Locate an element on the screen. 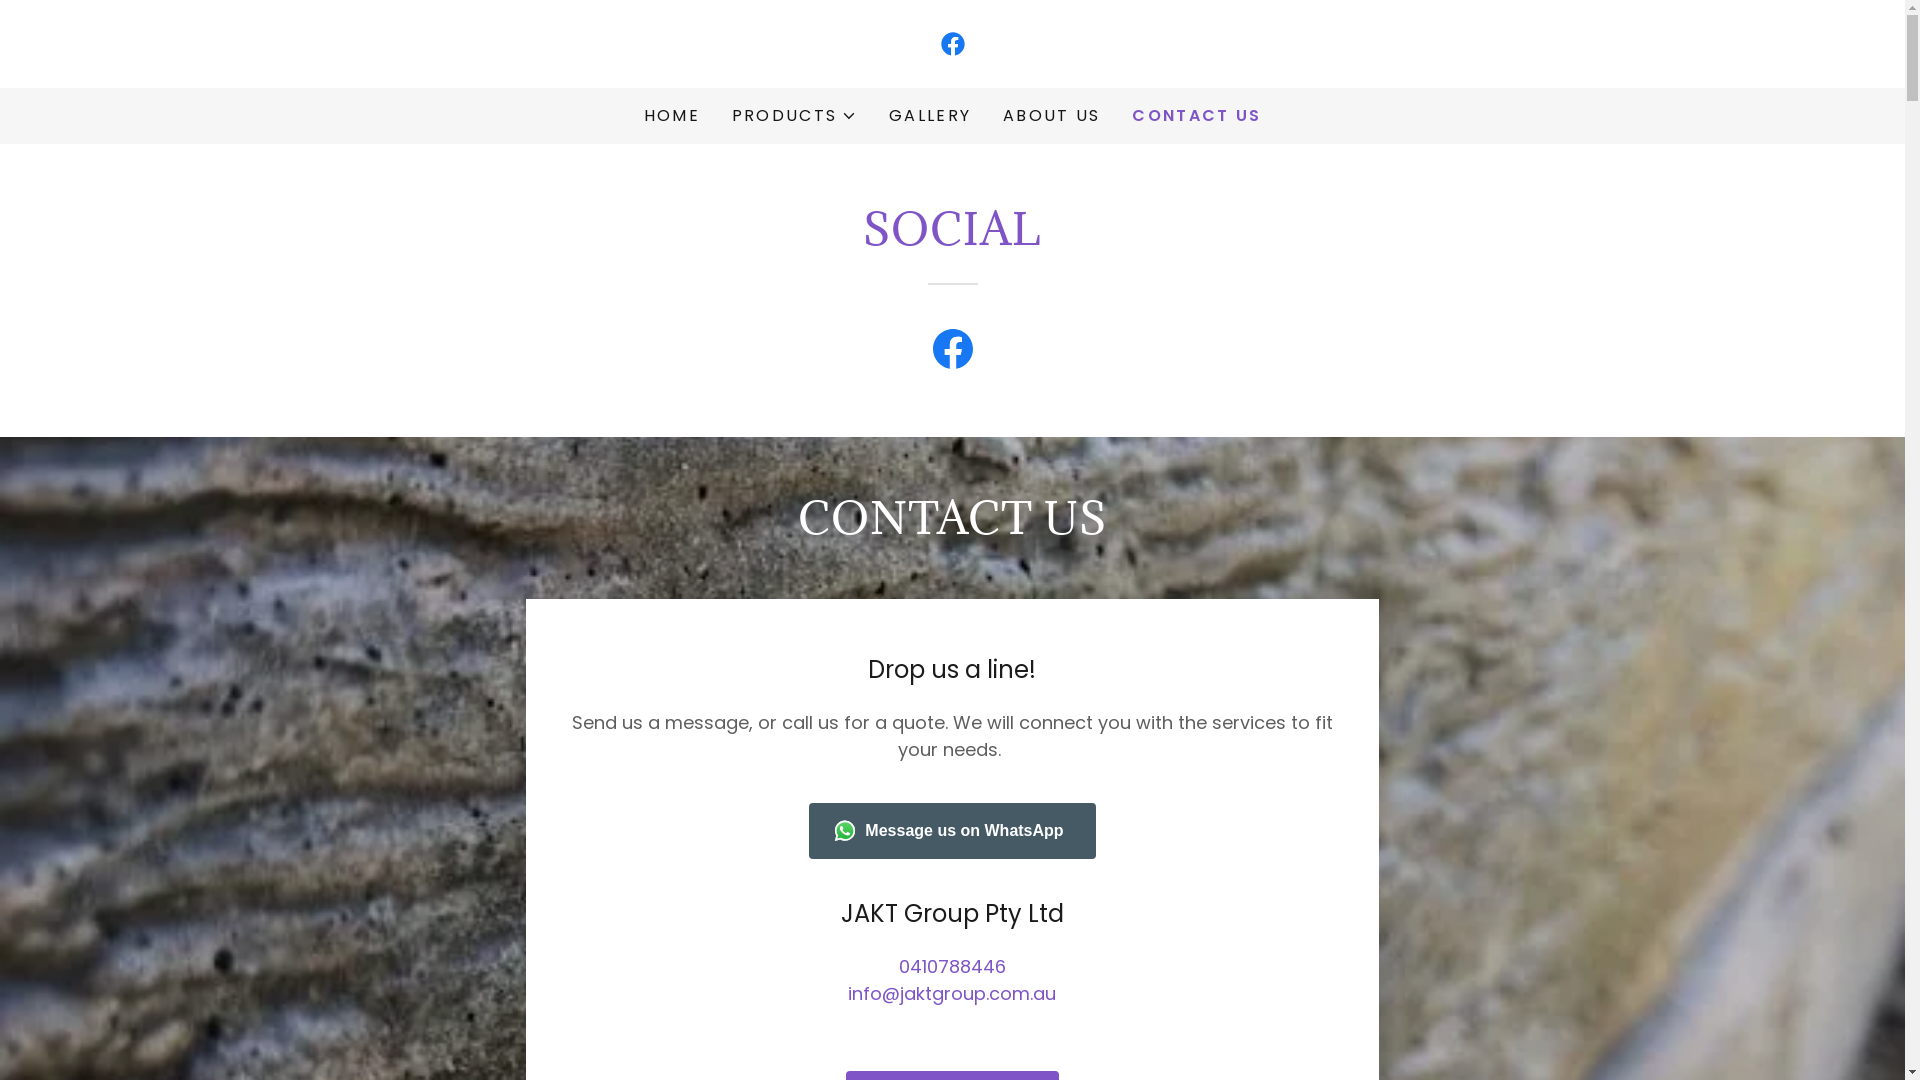 This screenshot has width=1920, height=1080. HOME is located at coordinates (672, 116).